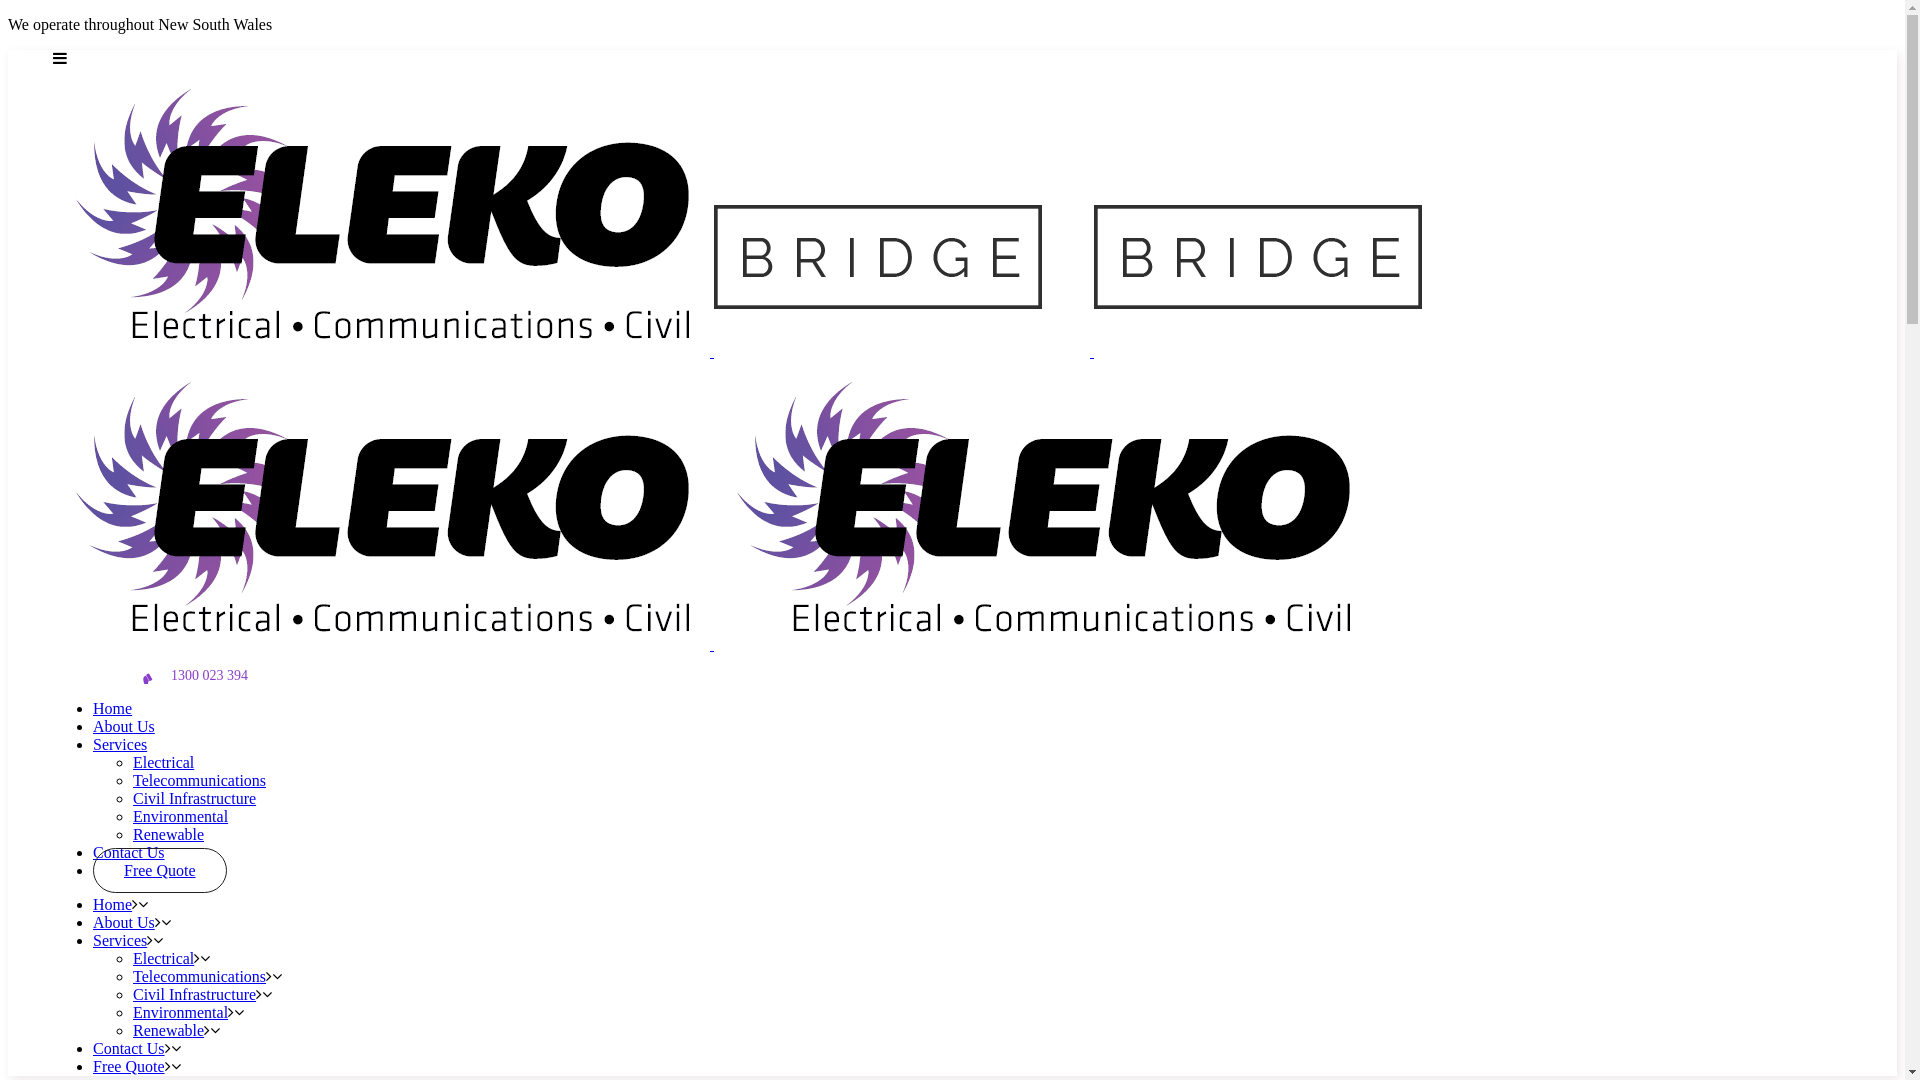  What do you see at coordinates (180, 1012) in the screenshot?
I see `Environmental` at bounding box center [180, 1012].